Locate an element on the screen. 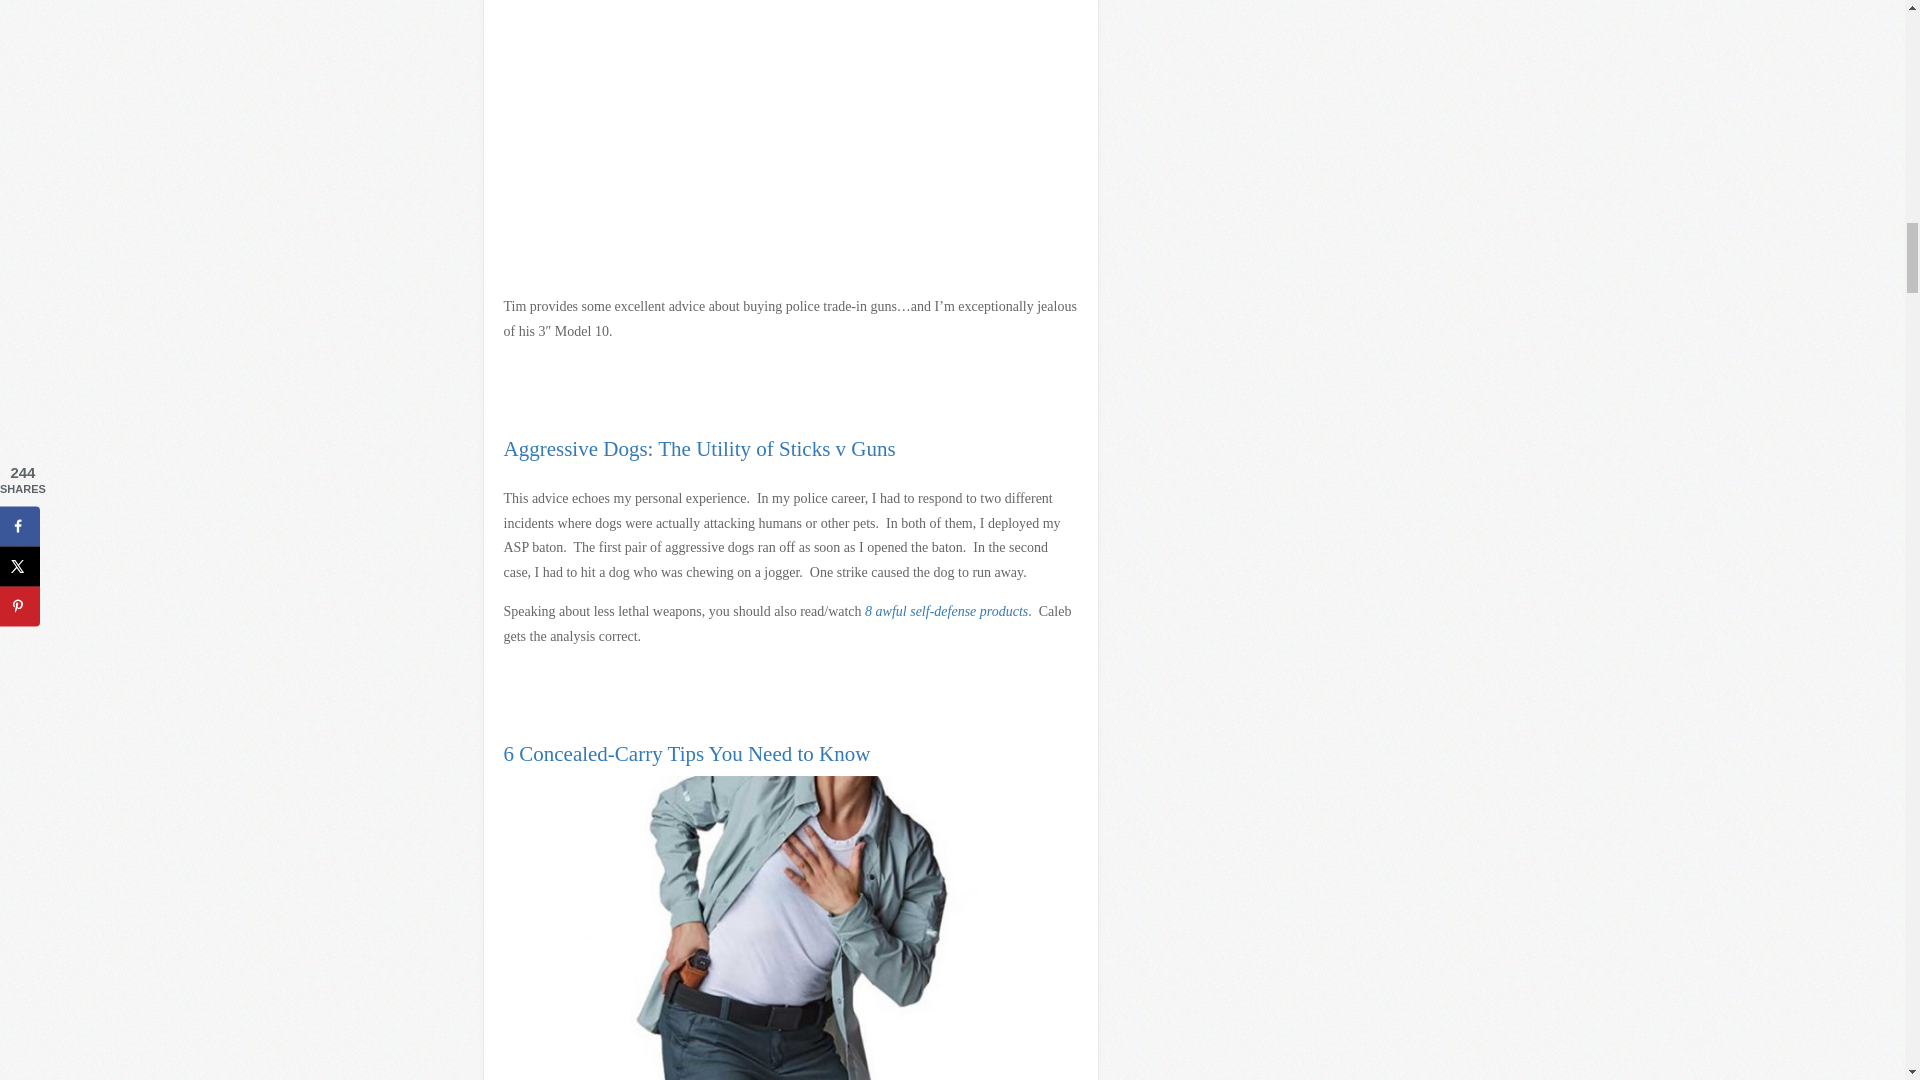 Image resolution: width=1920 pixels, height=1080 pixels. Aggressive Dogs: The Utility of Sticks v Guns is located at coordinates (700, 449).